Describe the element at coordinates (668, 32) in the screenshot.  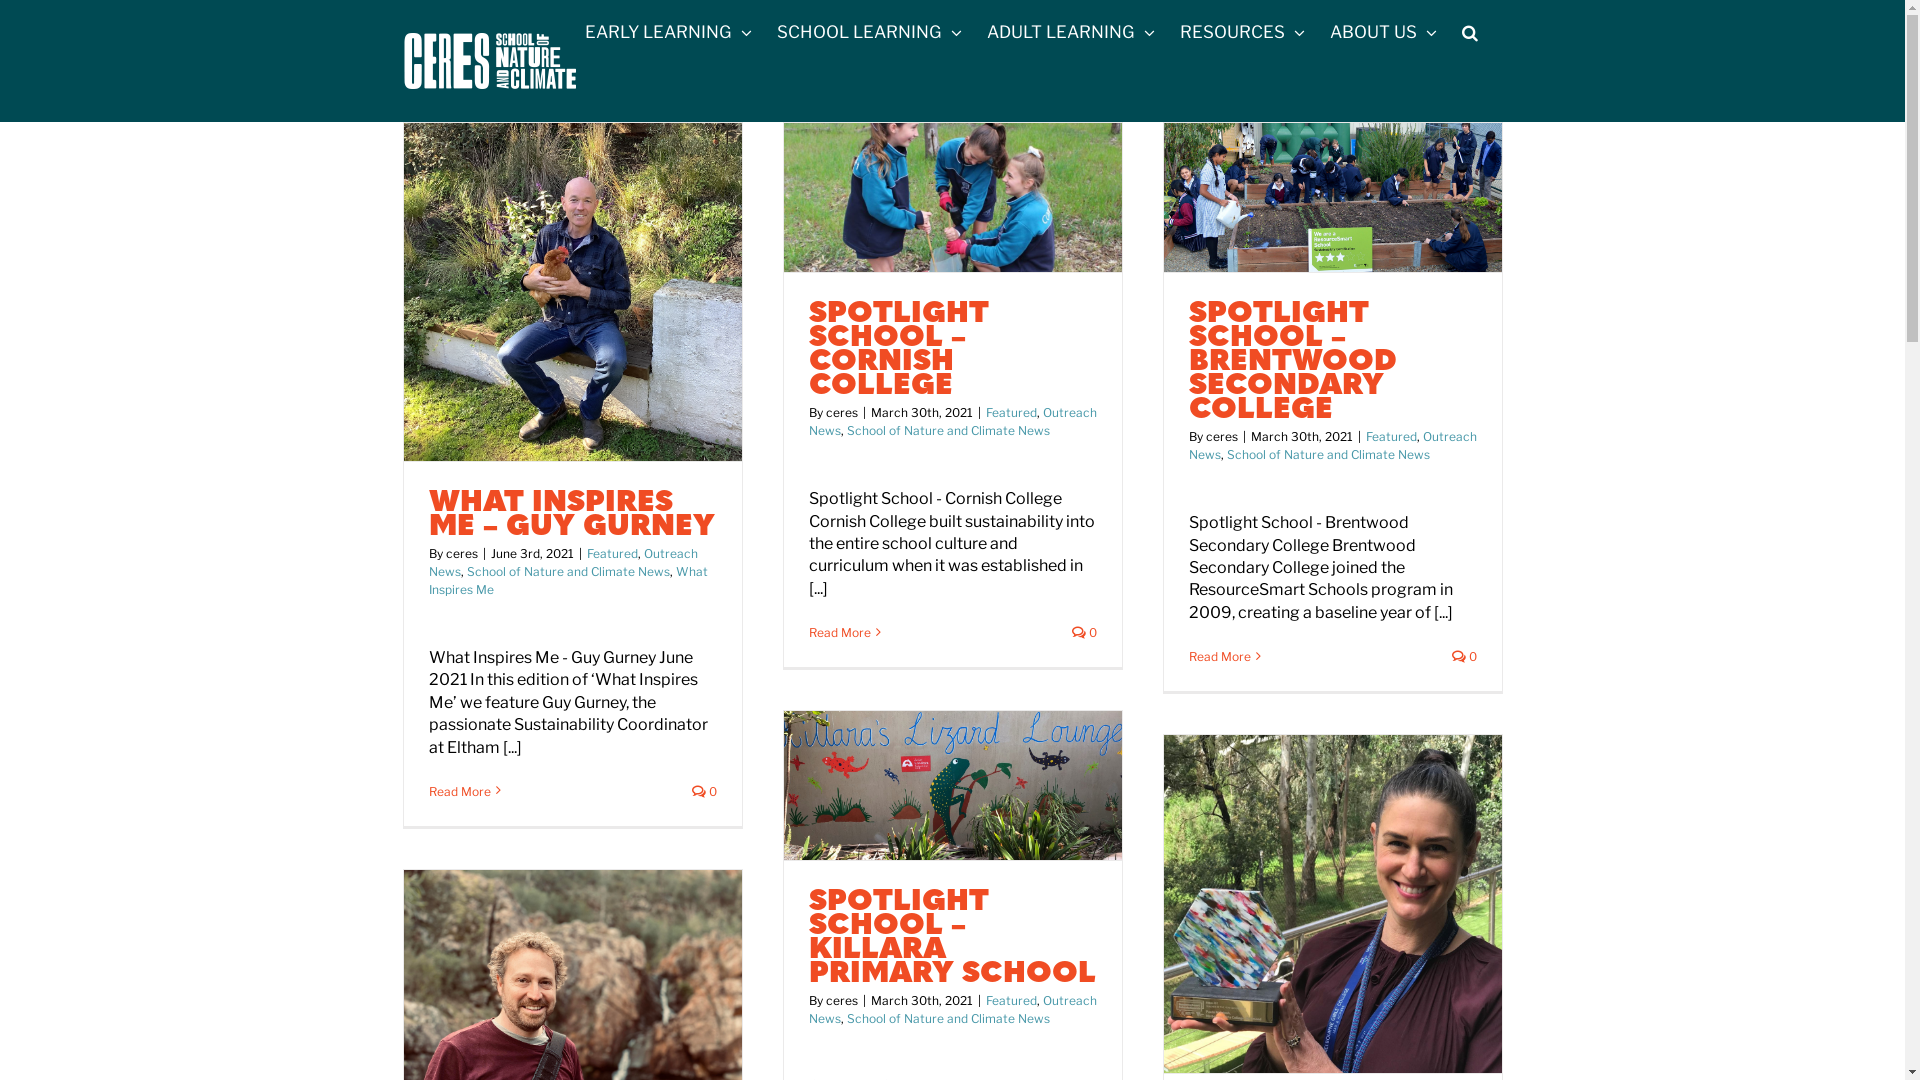
I see `EARLY LEARNING` at that location.